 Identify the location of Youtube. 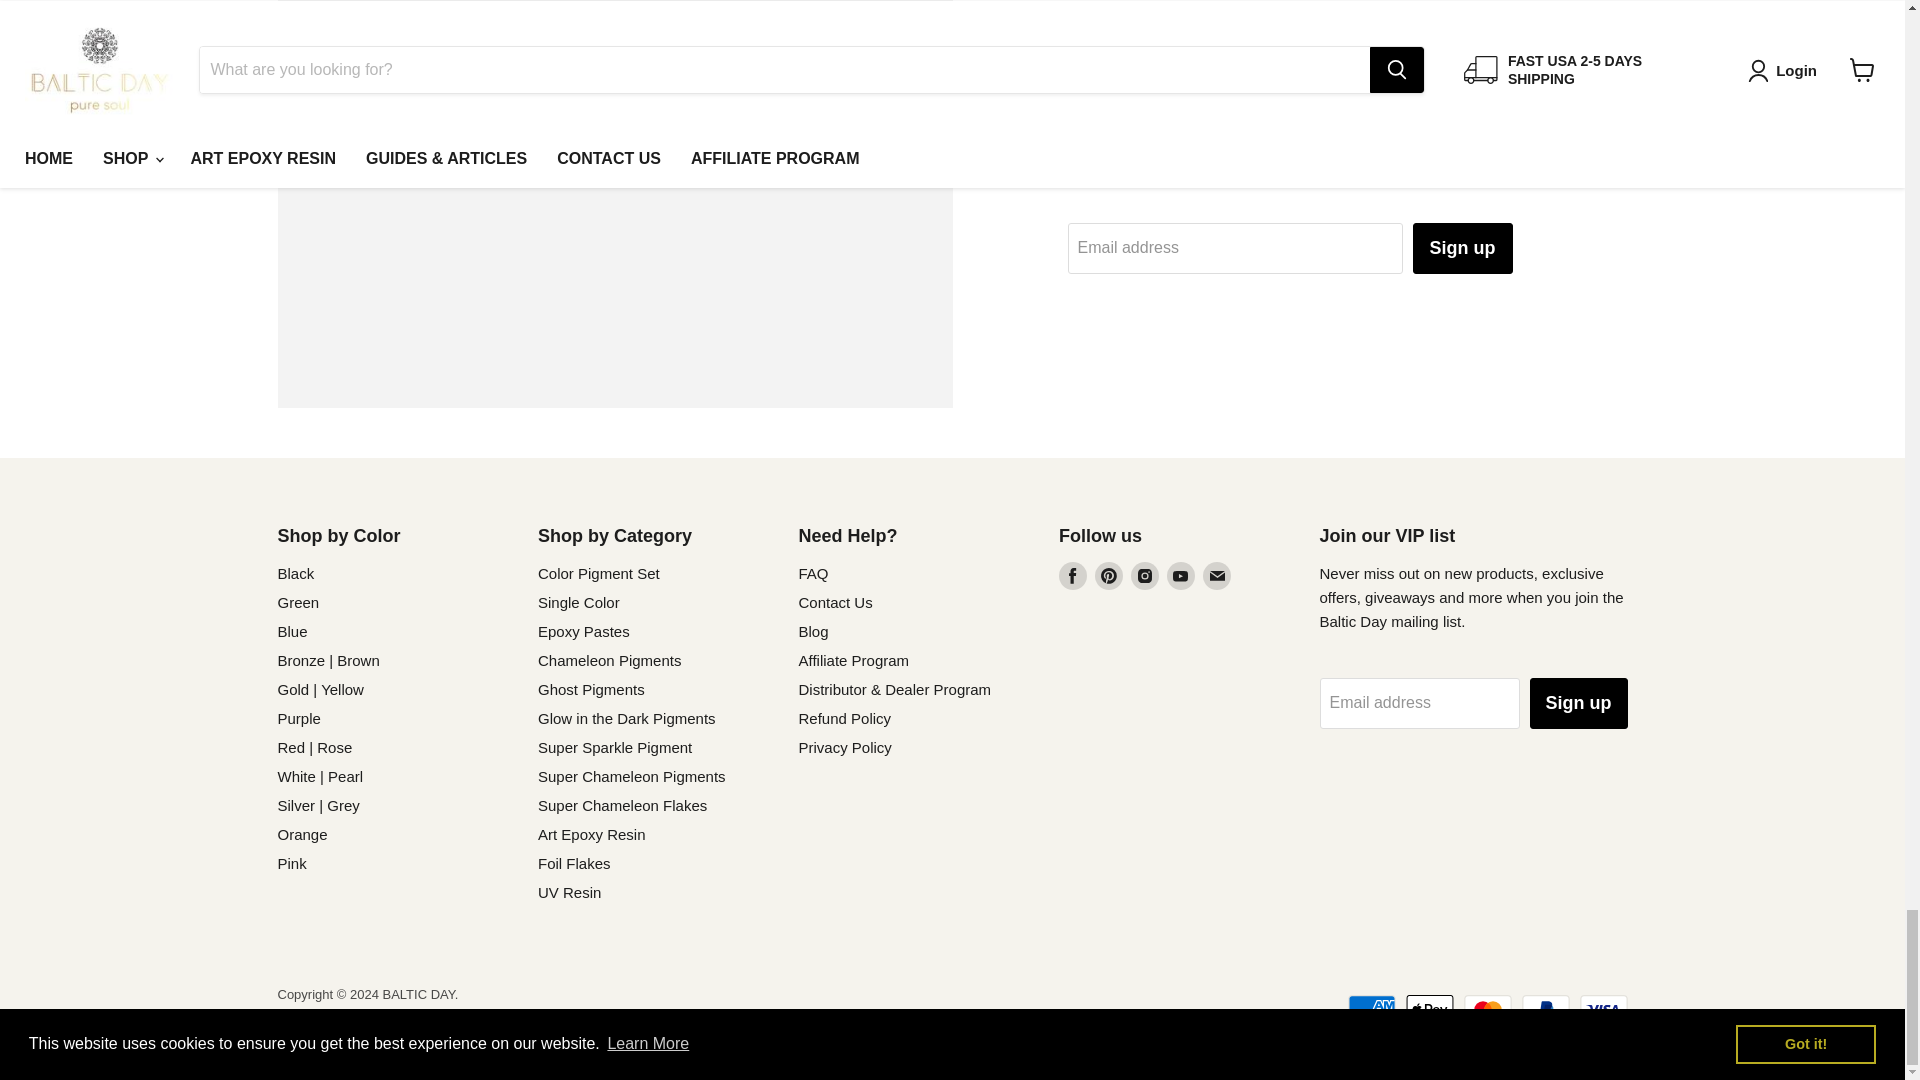
(1180, 575).